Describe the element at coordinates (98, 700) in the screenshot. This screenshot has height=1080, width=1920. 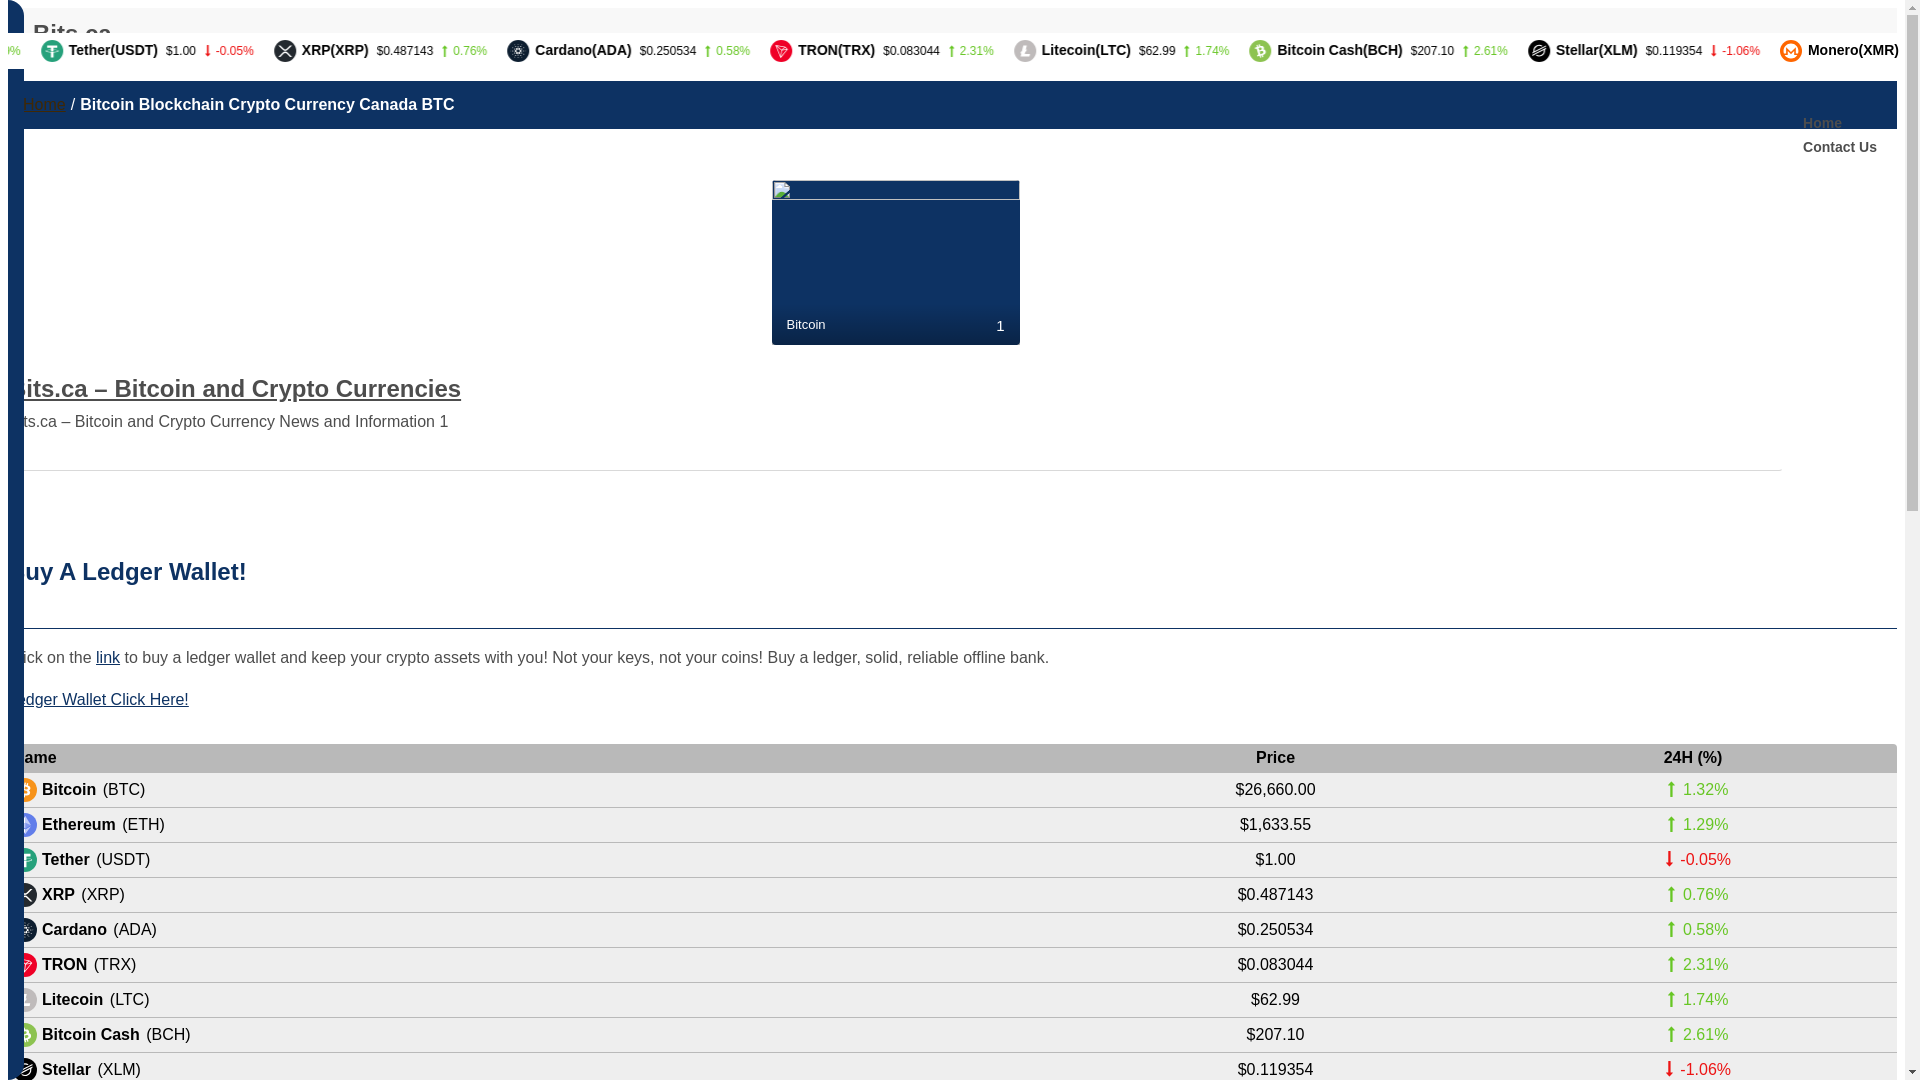
I see `Ledger Wallet Click Here!` at that location.